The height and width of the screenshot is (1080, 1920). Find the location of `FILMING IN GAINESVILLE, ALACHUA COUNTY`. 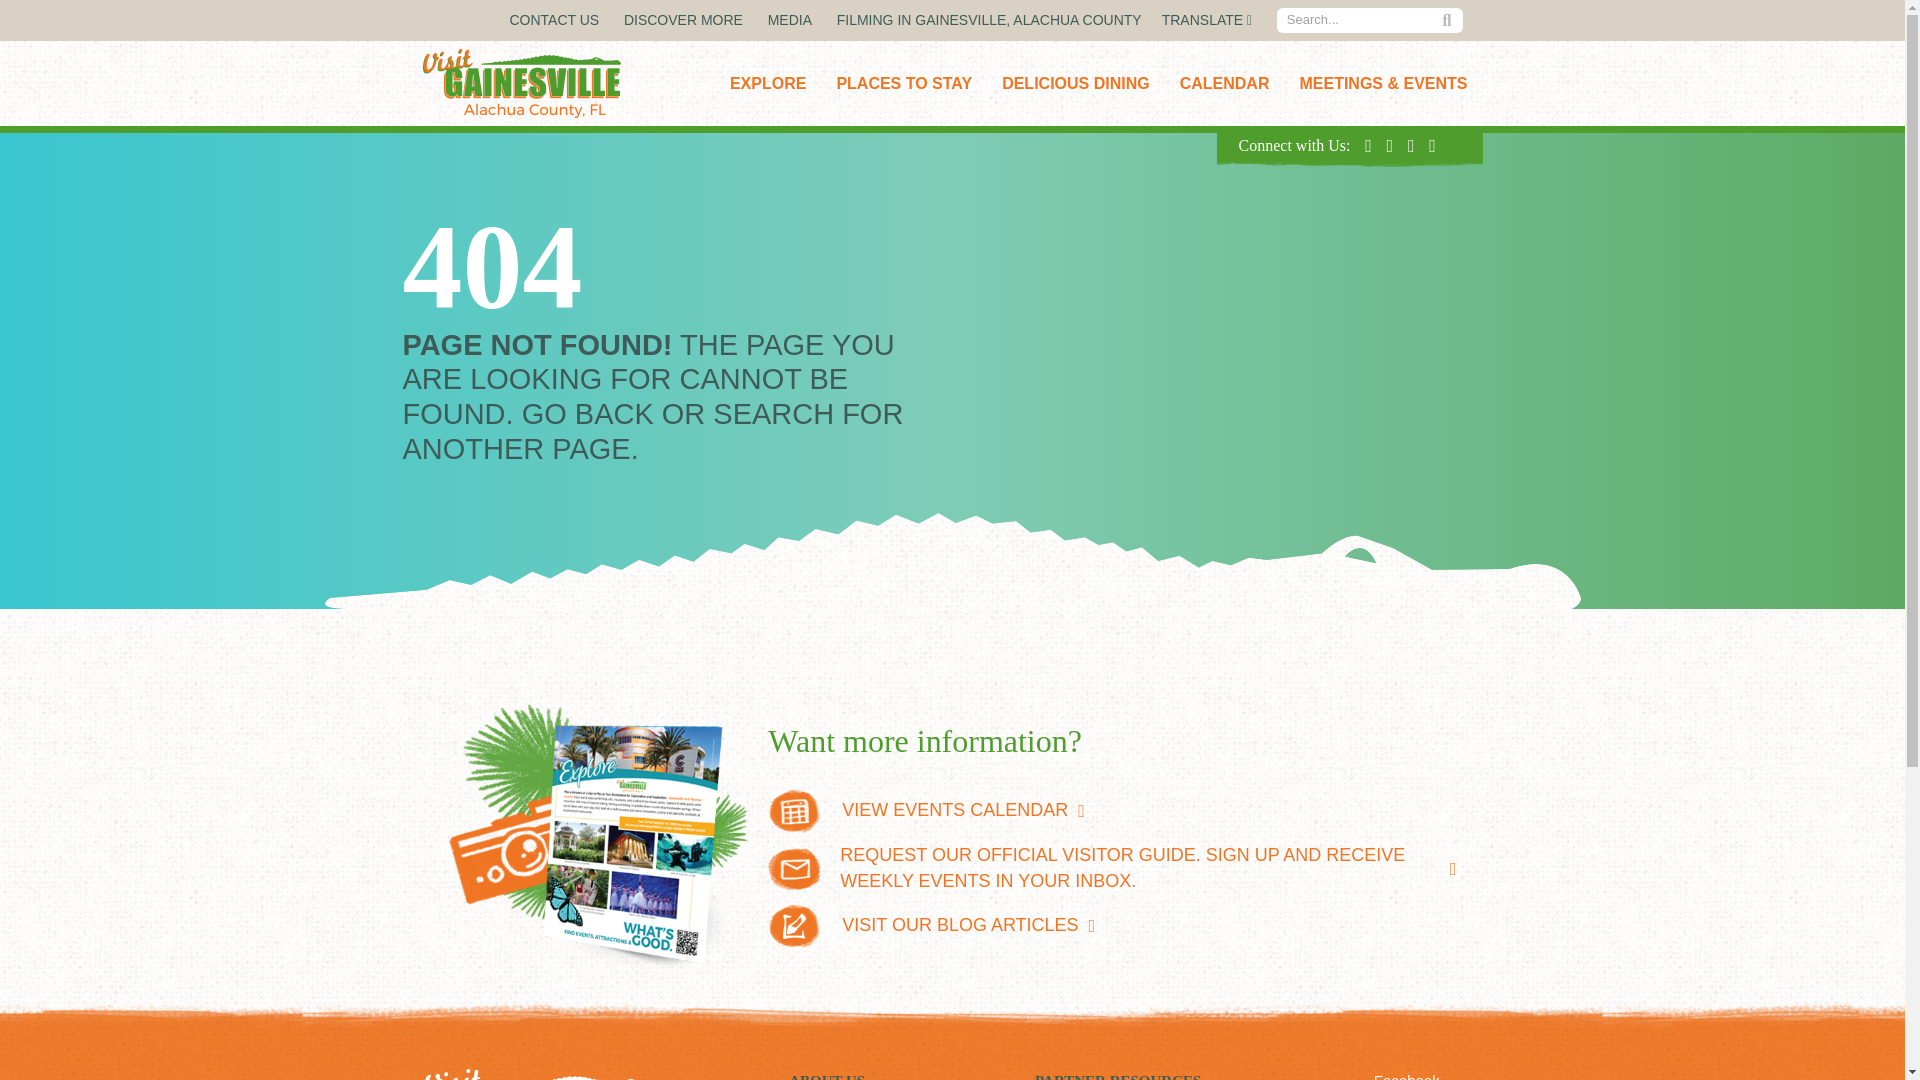

FILMING IN GAINESVILLE, ALACHUA COUNTY is located at coordinates (990, 20).